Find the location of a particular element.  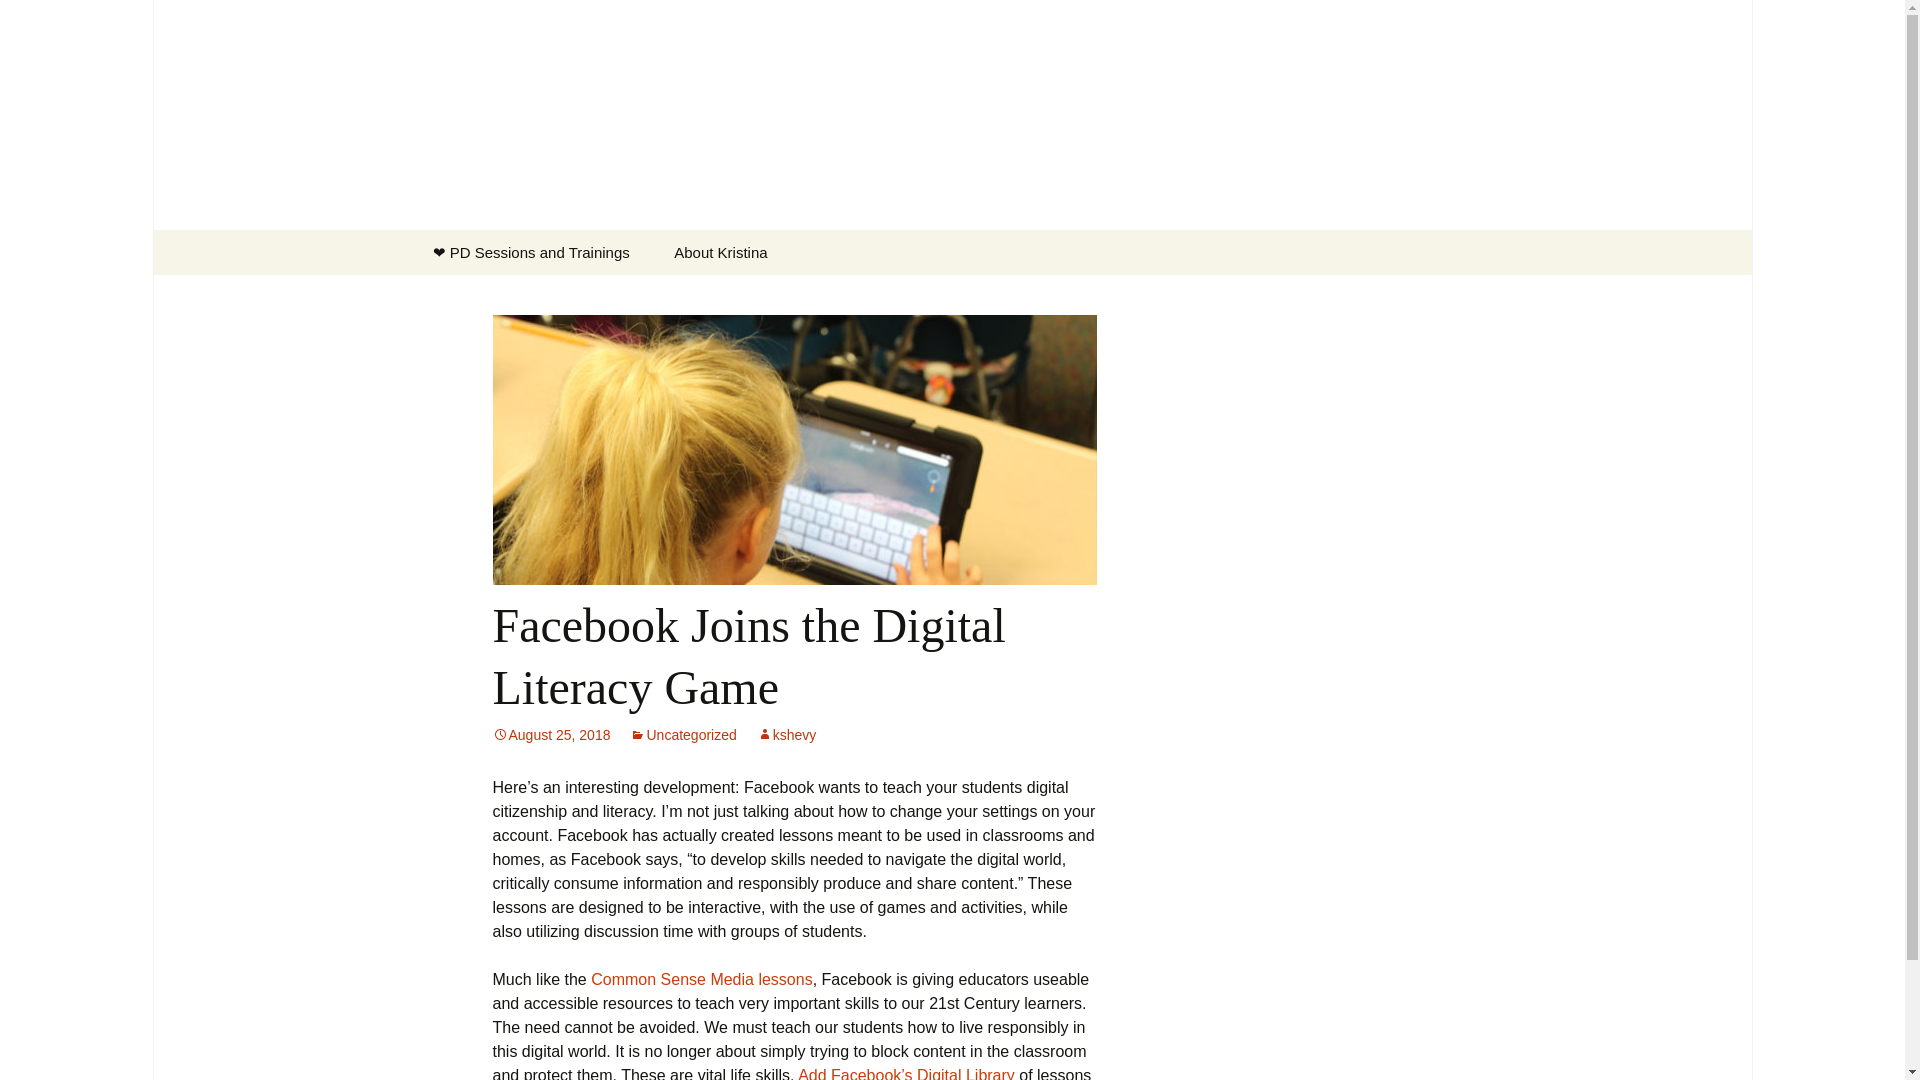

August 25, 2018 is located at coordinates (550, 734).